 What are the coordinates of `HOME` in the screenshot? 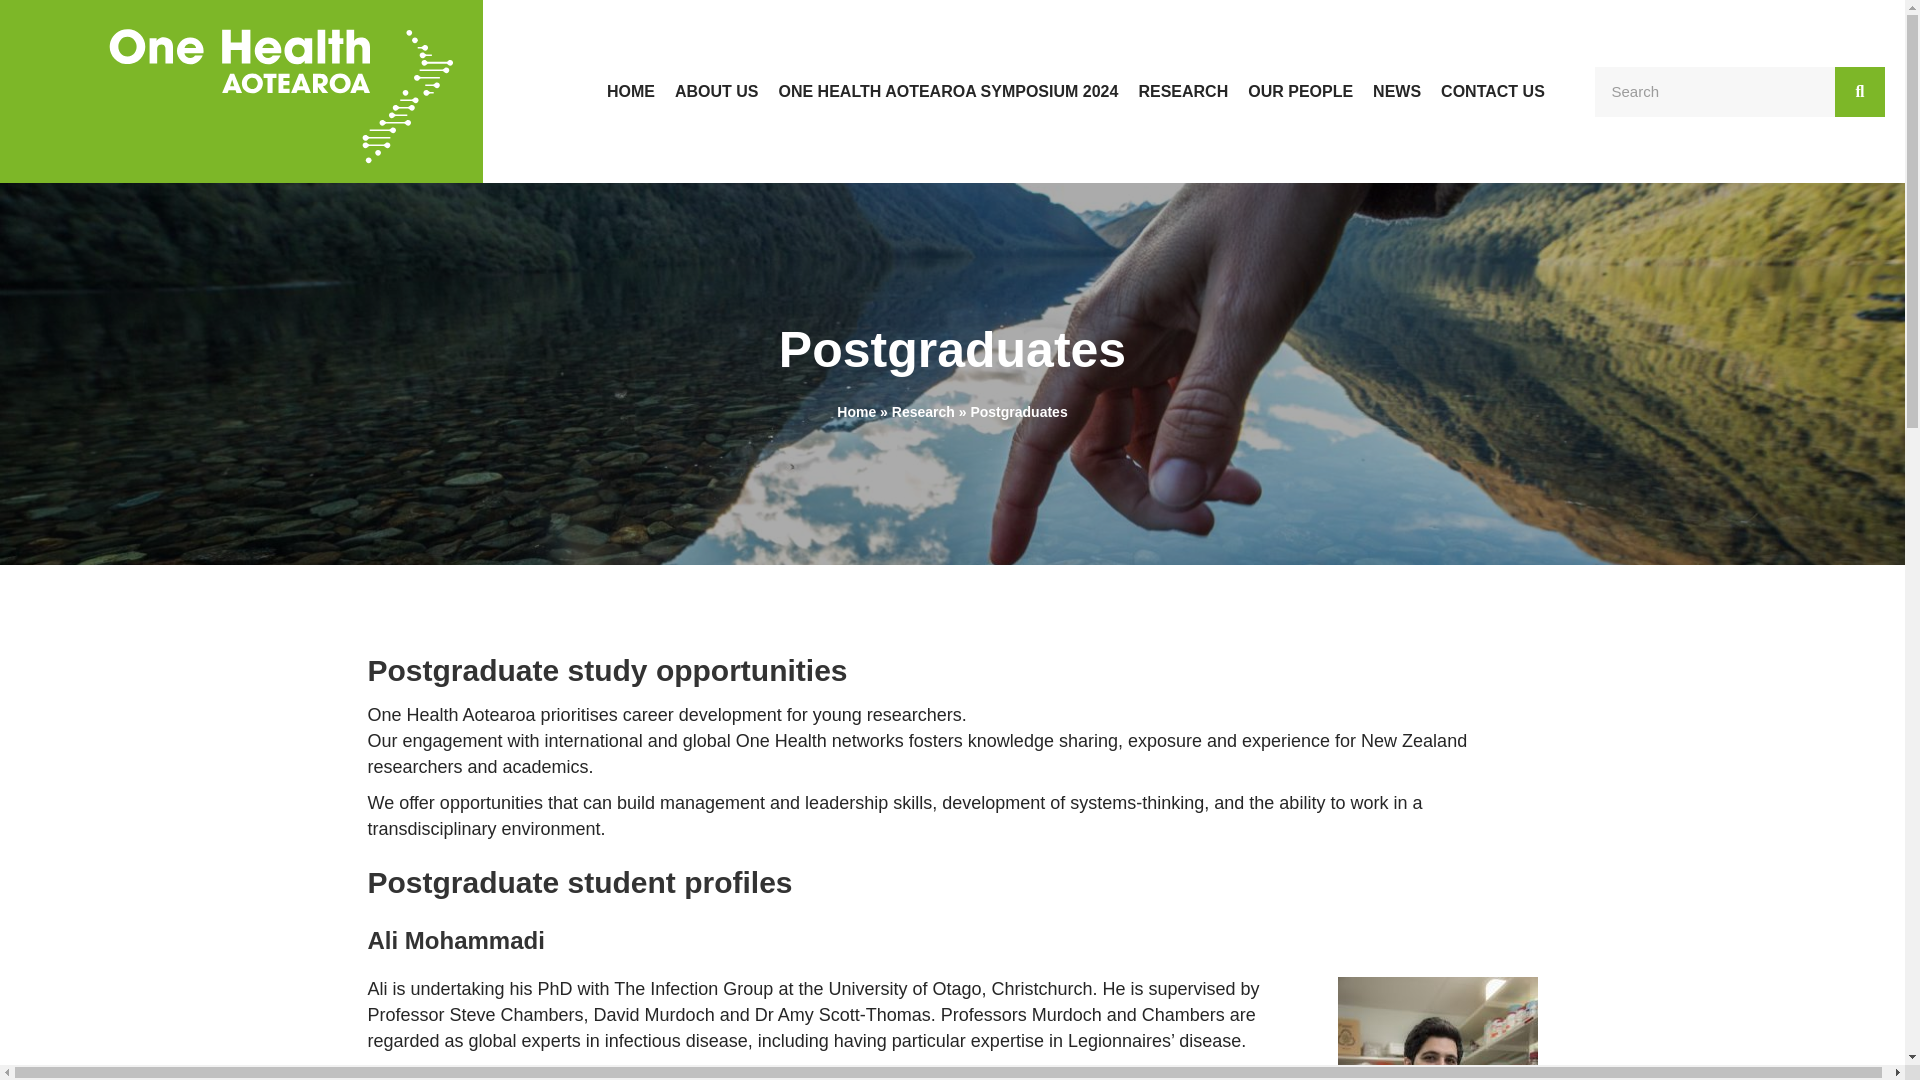 It's located at (630, 92).